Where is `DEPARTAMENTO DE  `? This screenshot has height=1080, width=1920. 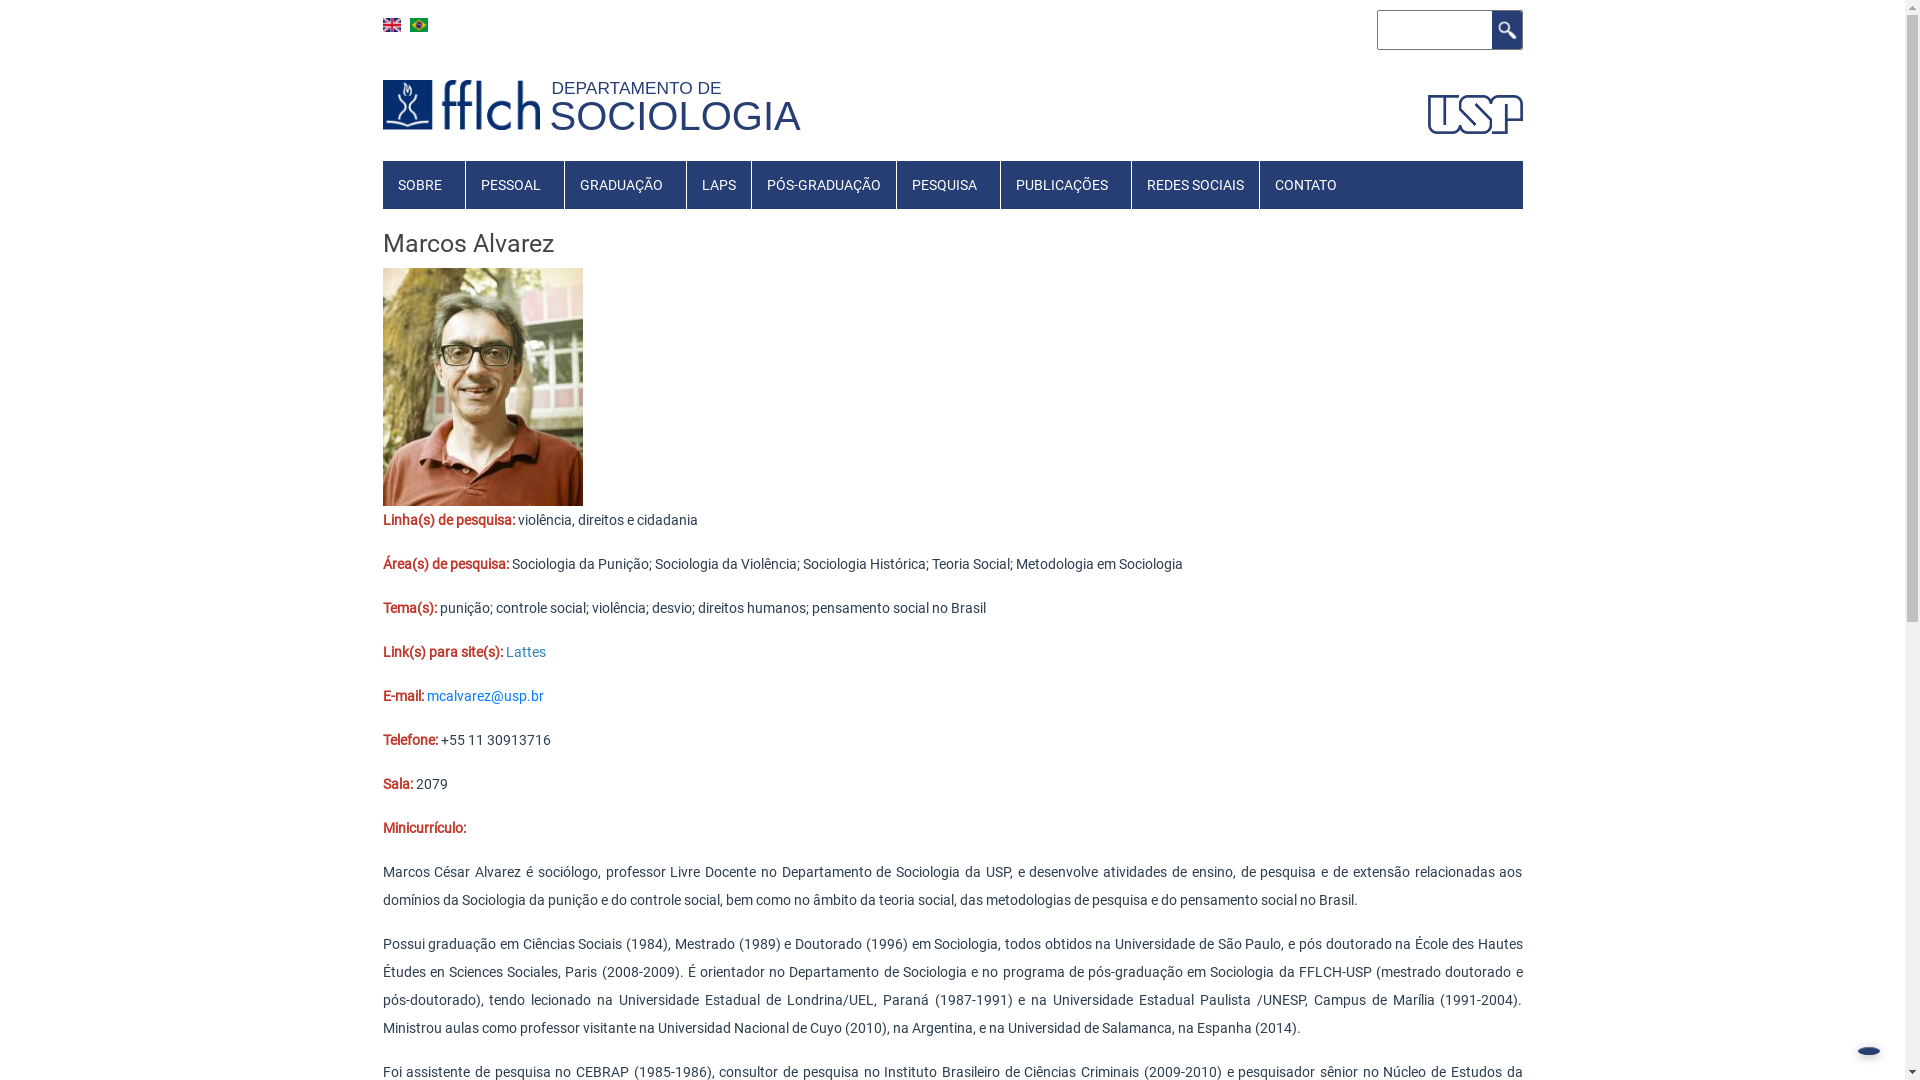
DEPARTAMENTO DE   is located at coordinates (642, 88).